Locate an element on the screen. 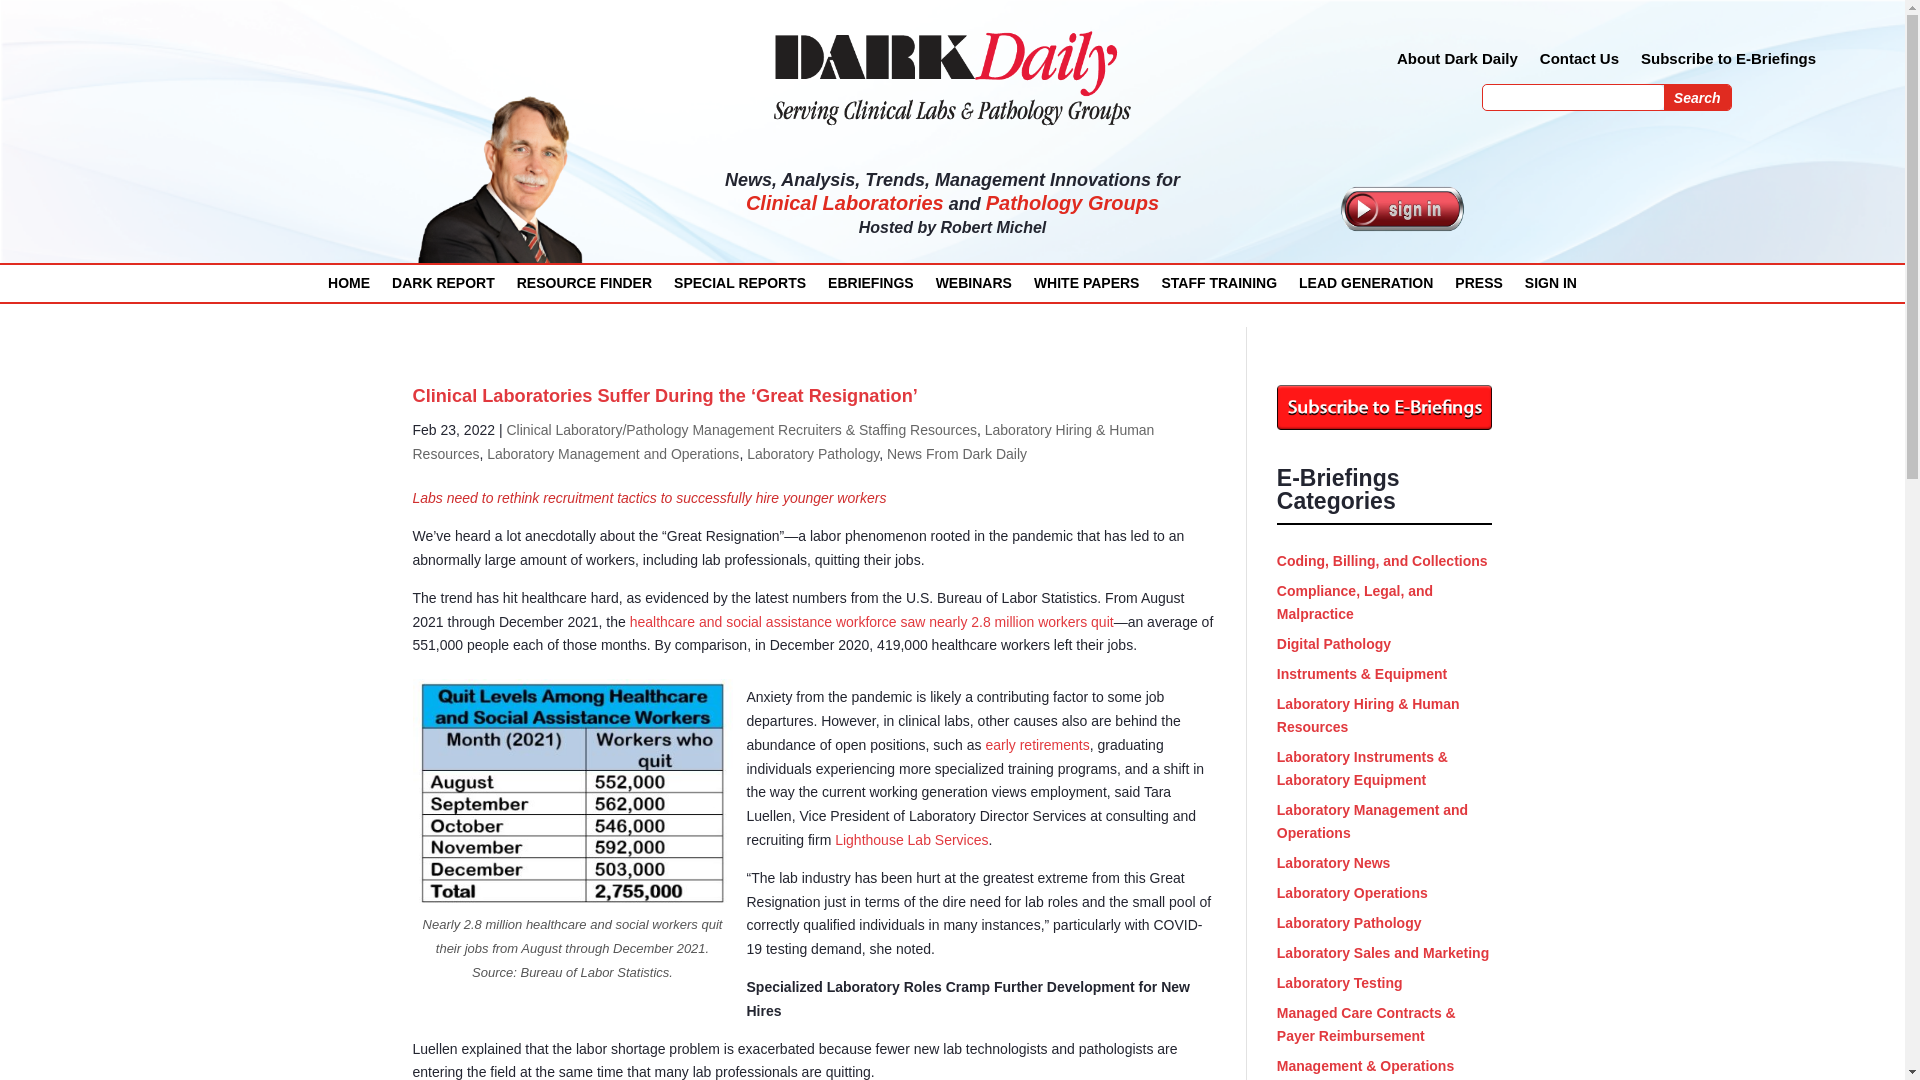  WHITE PAPERS is located at coordinates (1087, 288).